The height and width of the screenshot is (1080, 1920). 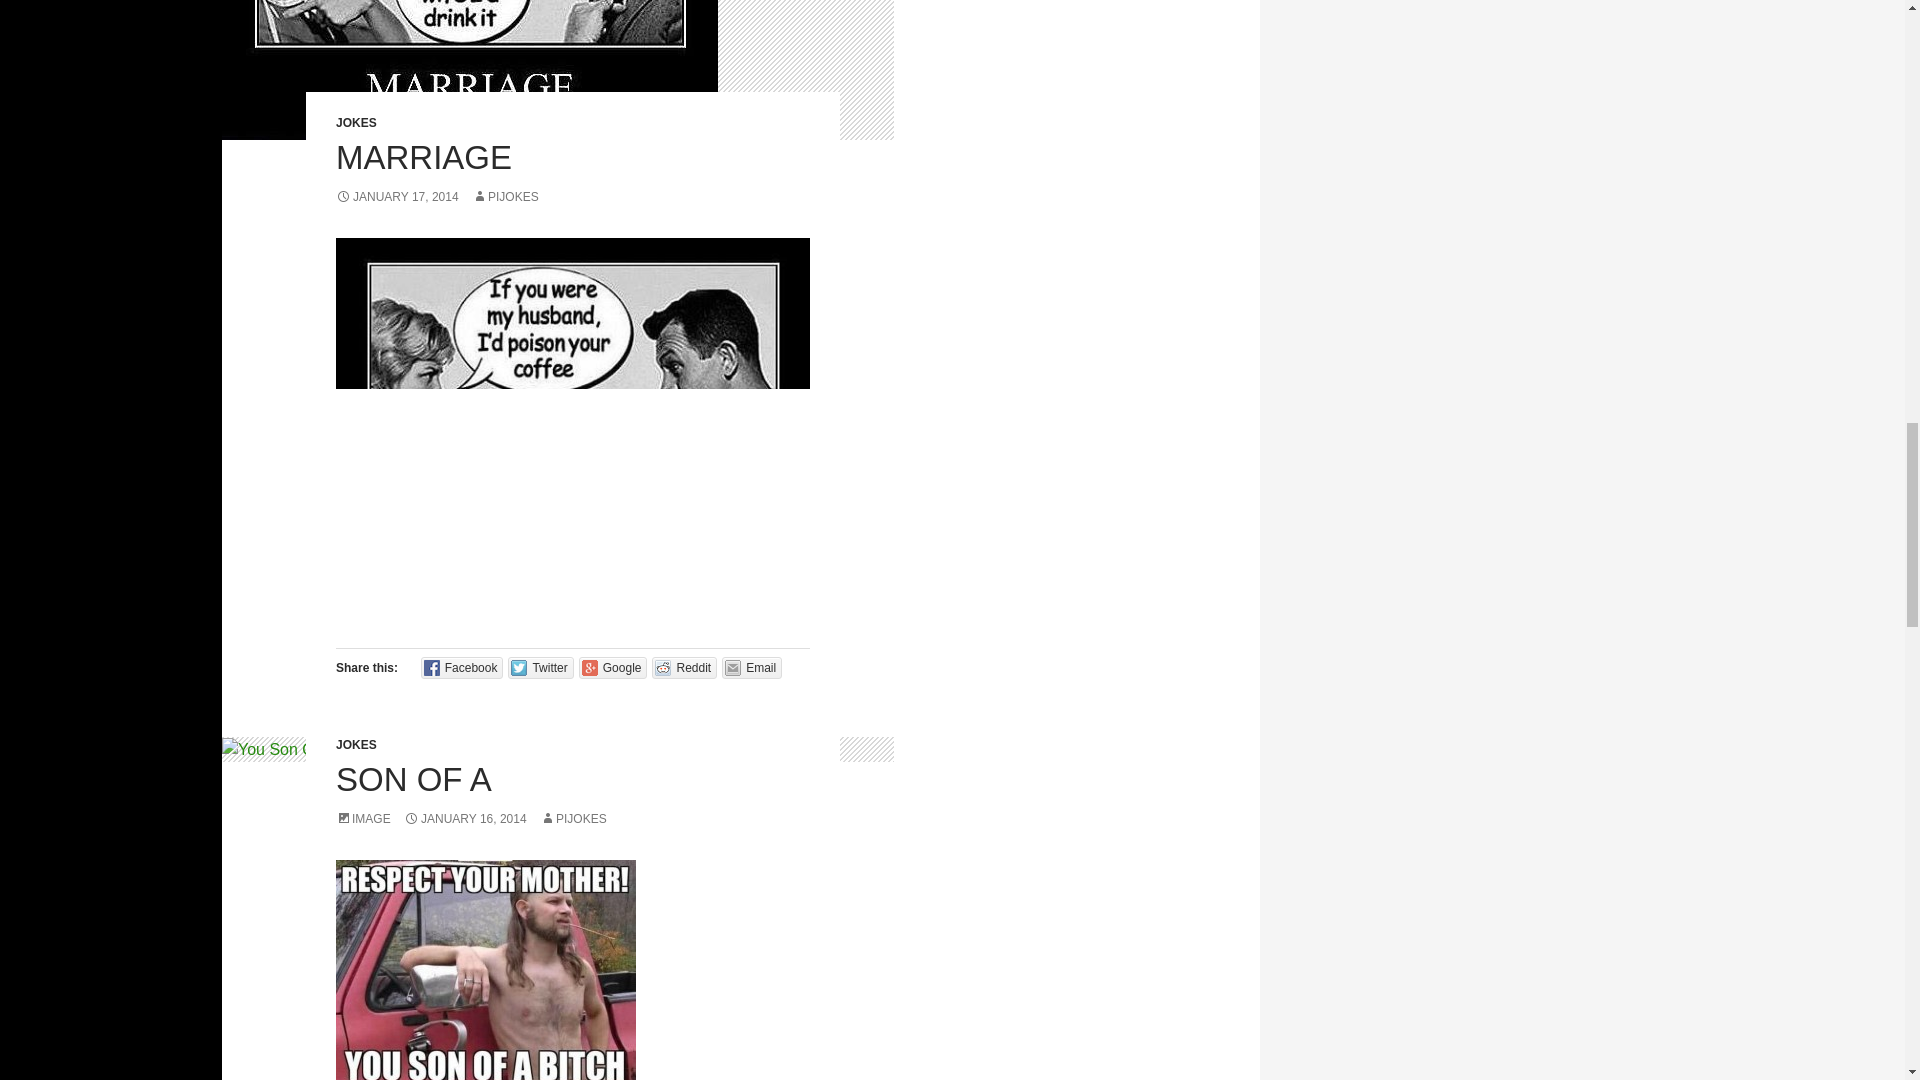 I want to click on Share on Facebook, so click(x=462, y=668).